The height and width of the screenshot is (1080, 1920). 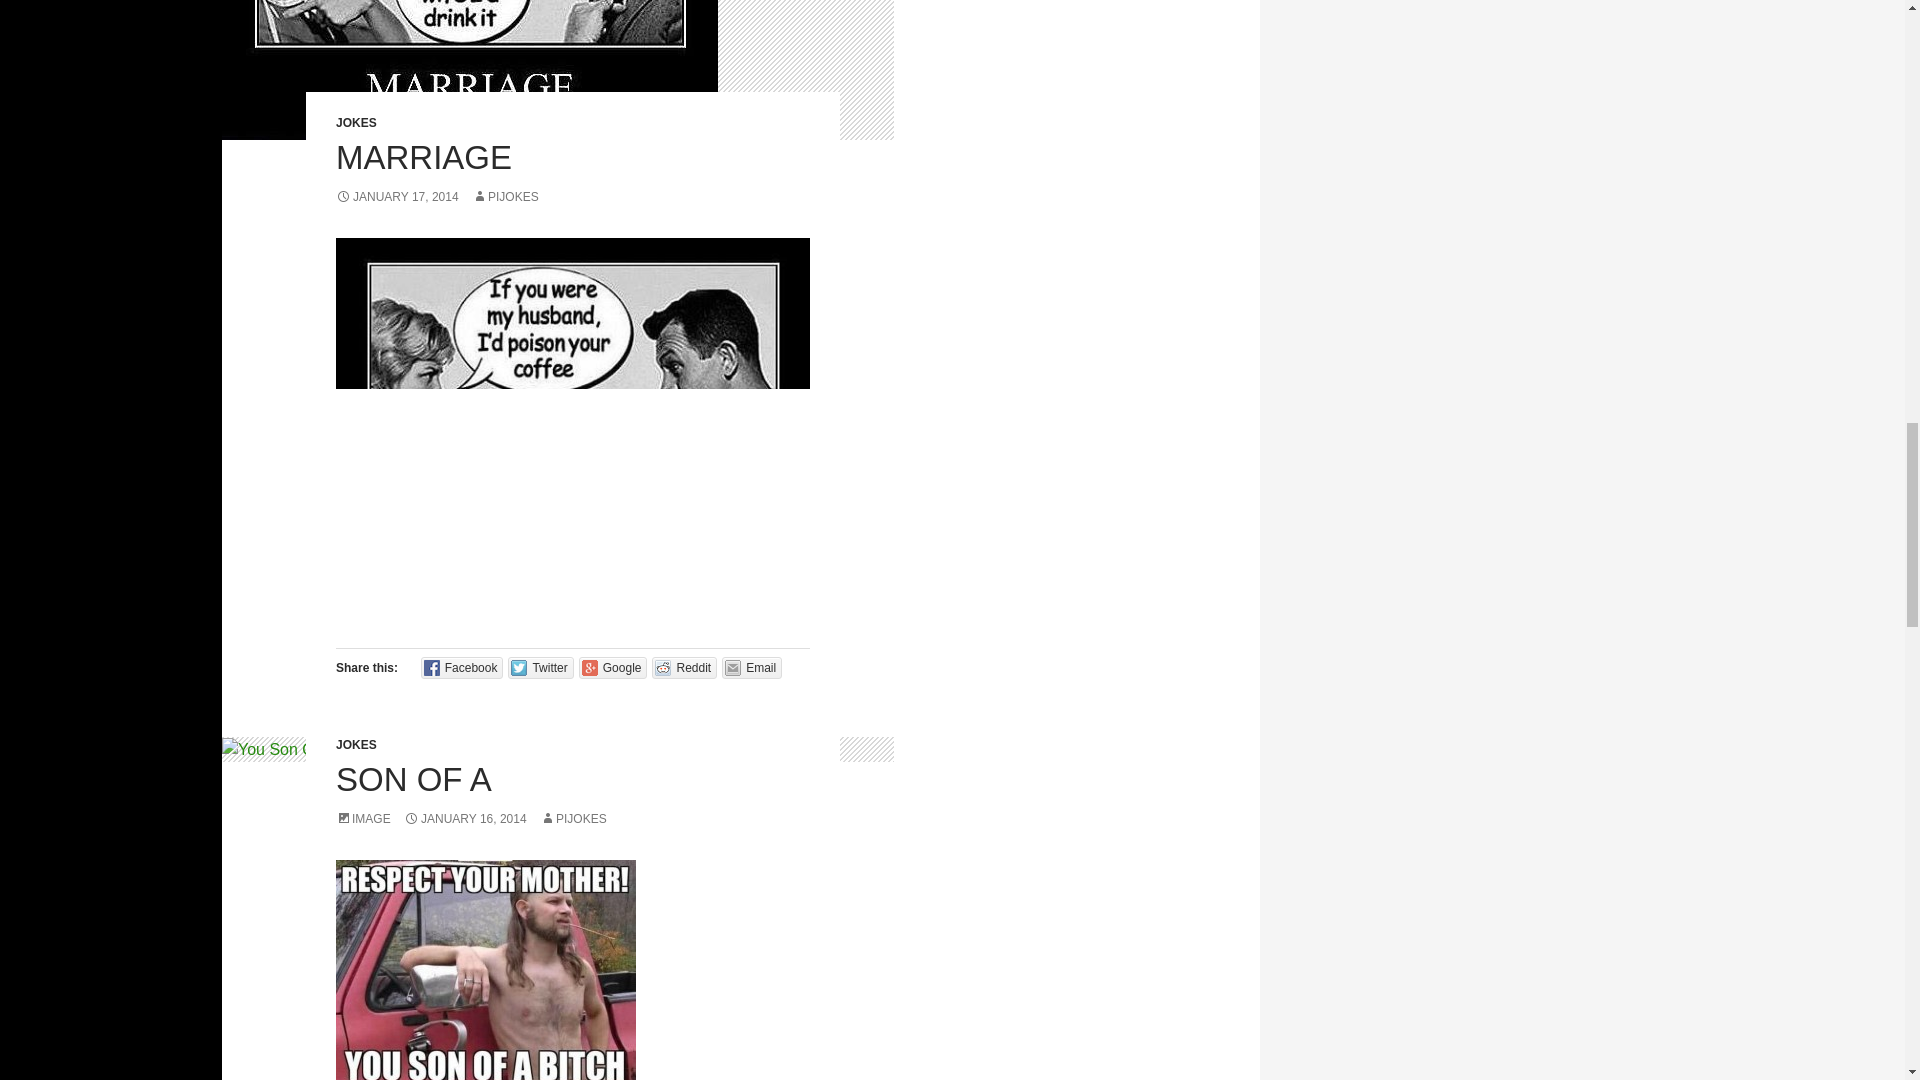 I want to click on Share on Facebook, so click(x=462, y=668).